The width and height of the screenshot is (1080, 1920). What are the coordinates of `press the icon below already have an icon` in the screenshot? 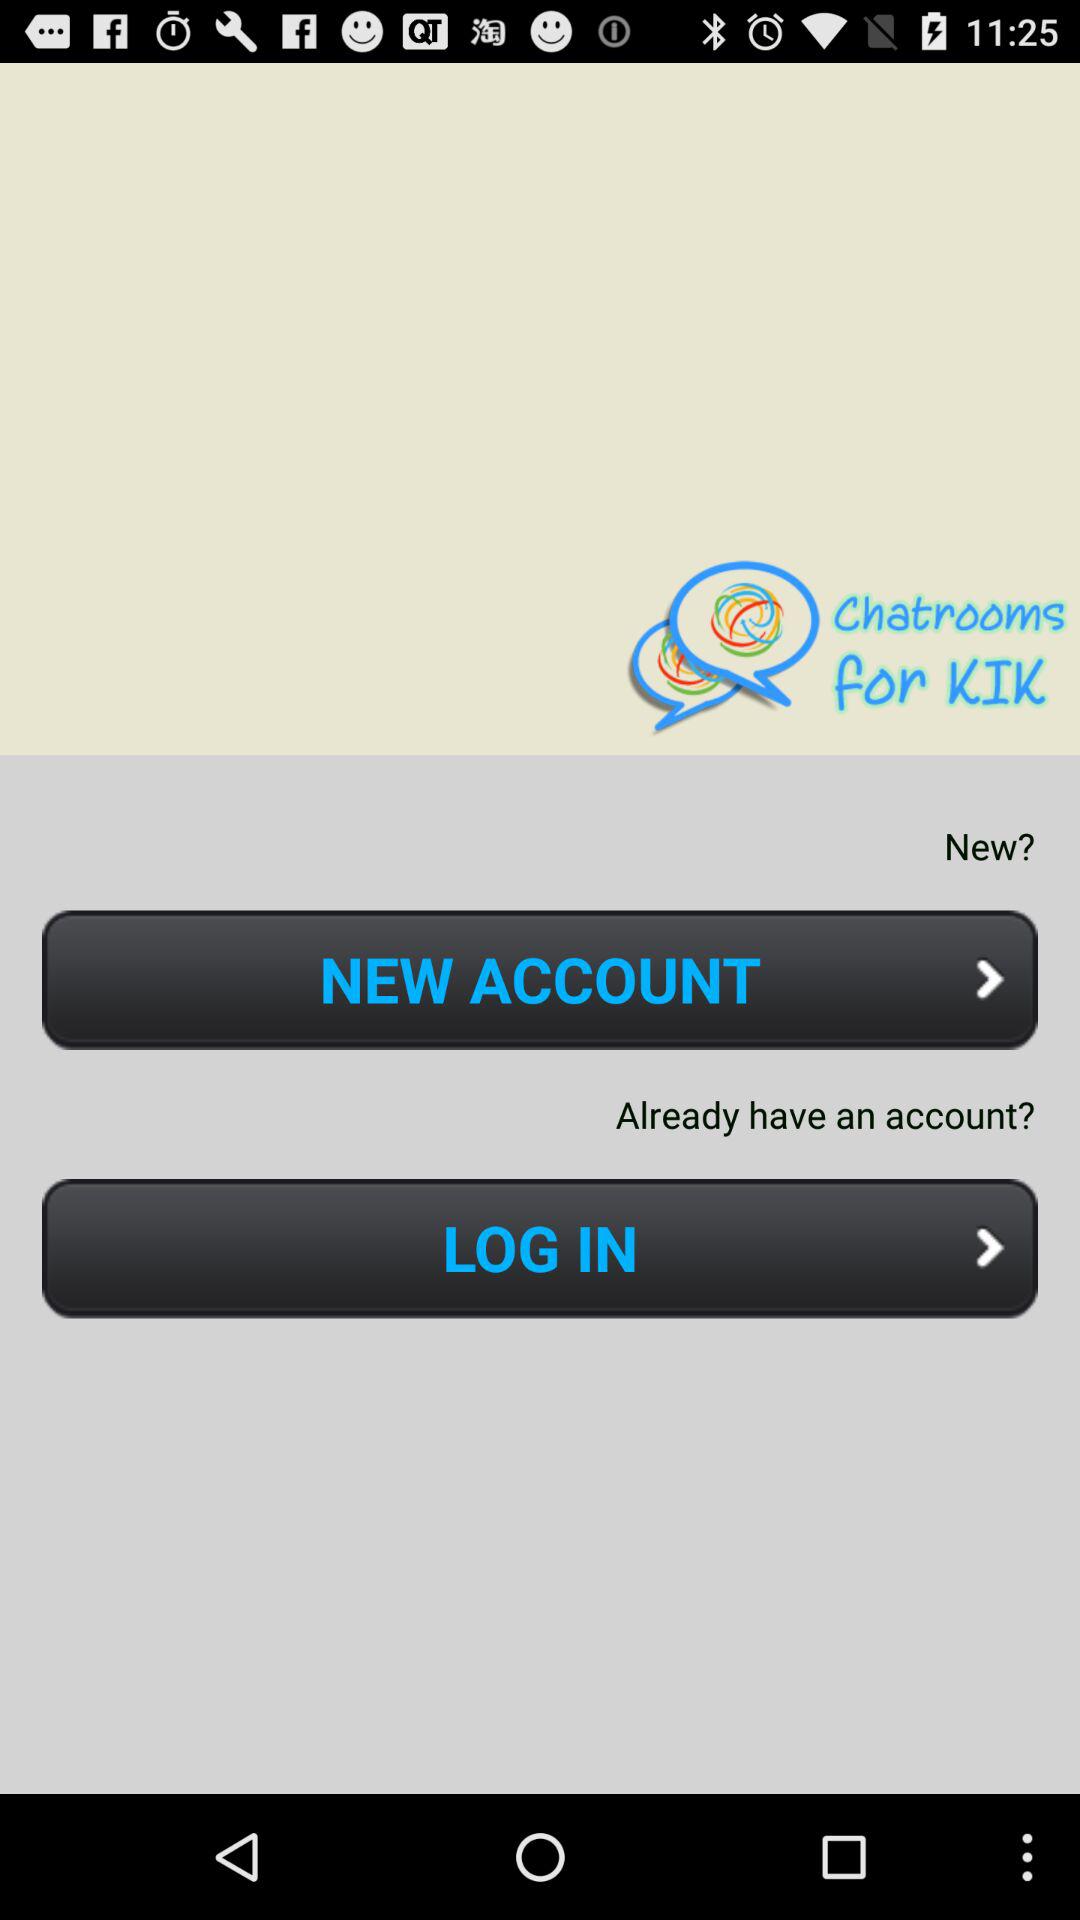 It's located at (540, 1248).